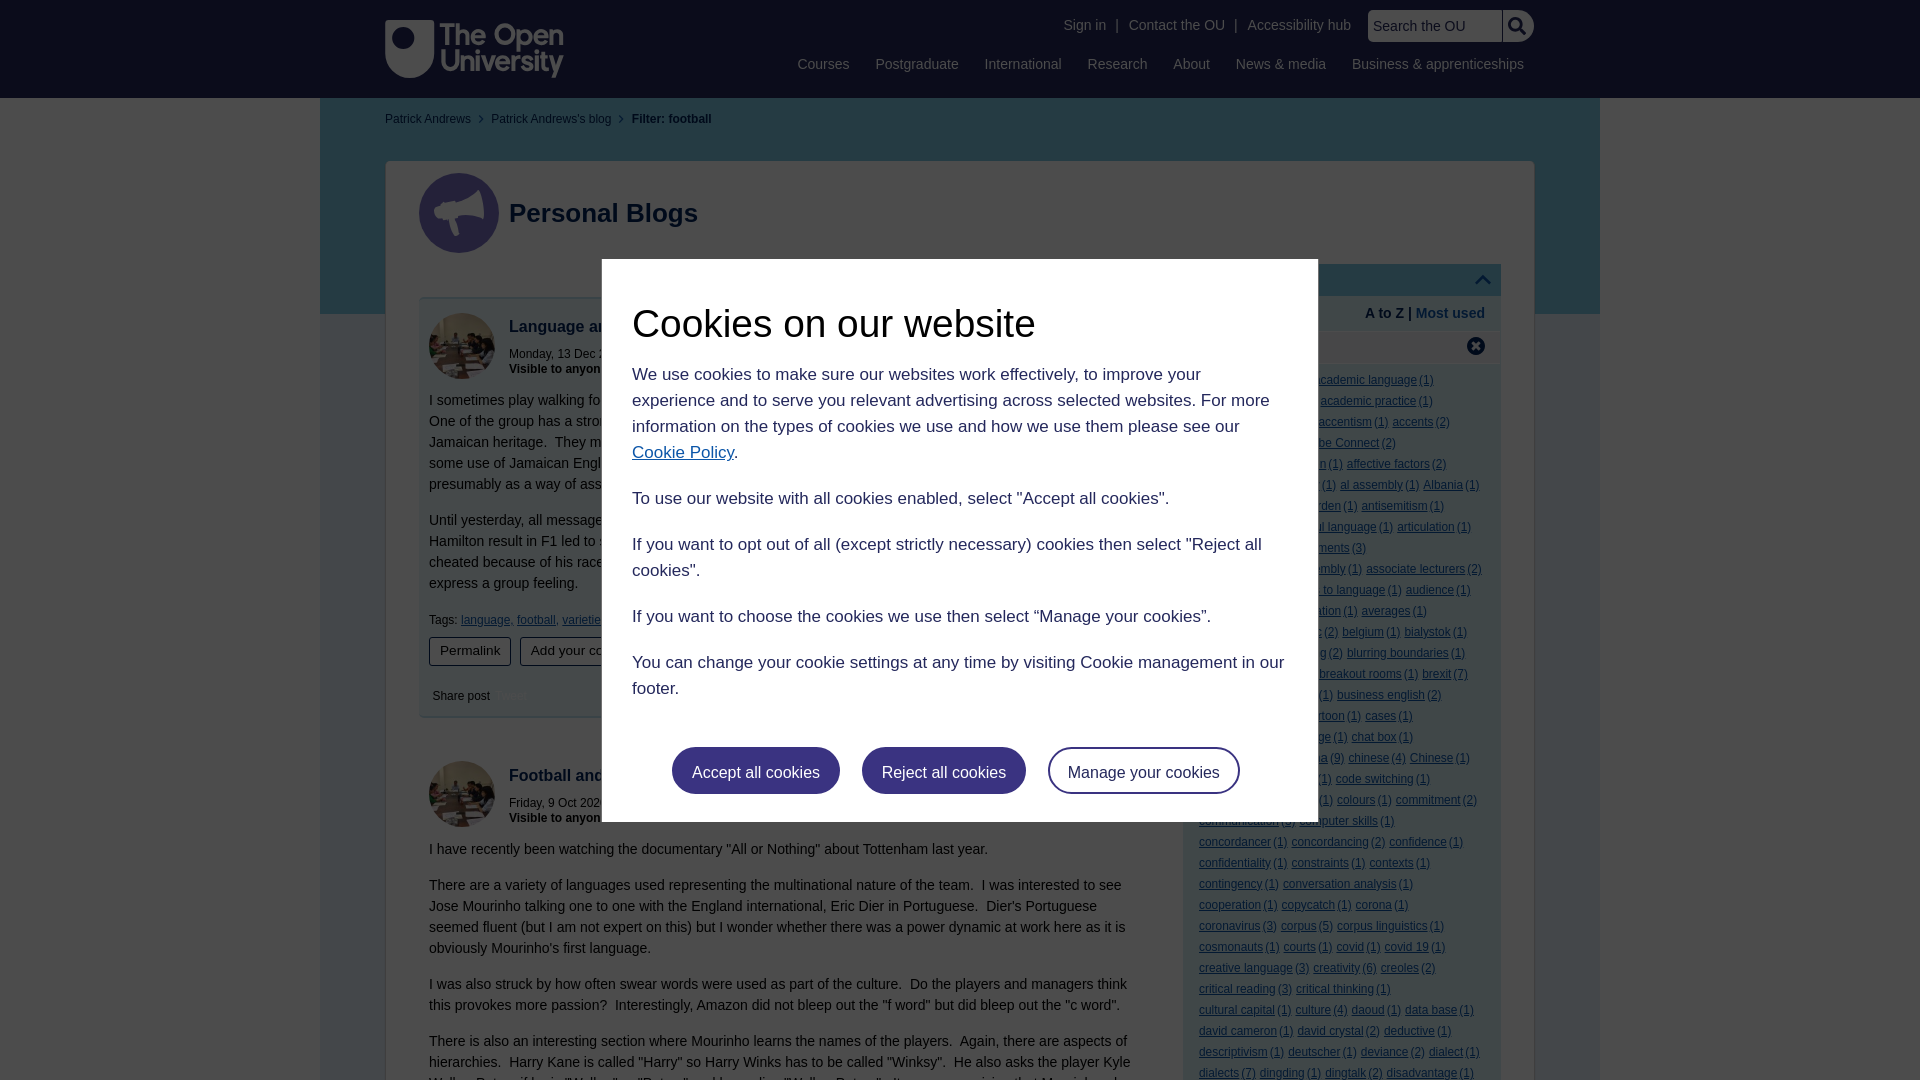 Image resolution: width=1920 pixels, height=1080 pixels. I want to click on Click to remove filter tag, so click(1475, 346).